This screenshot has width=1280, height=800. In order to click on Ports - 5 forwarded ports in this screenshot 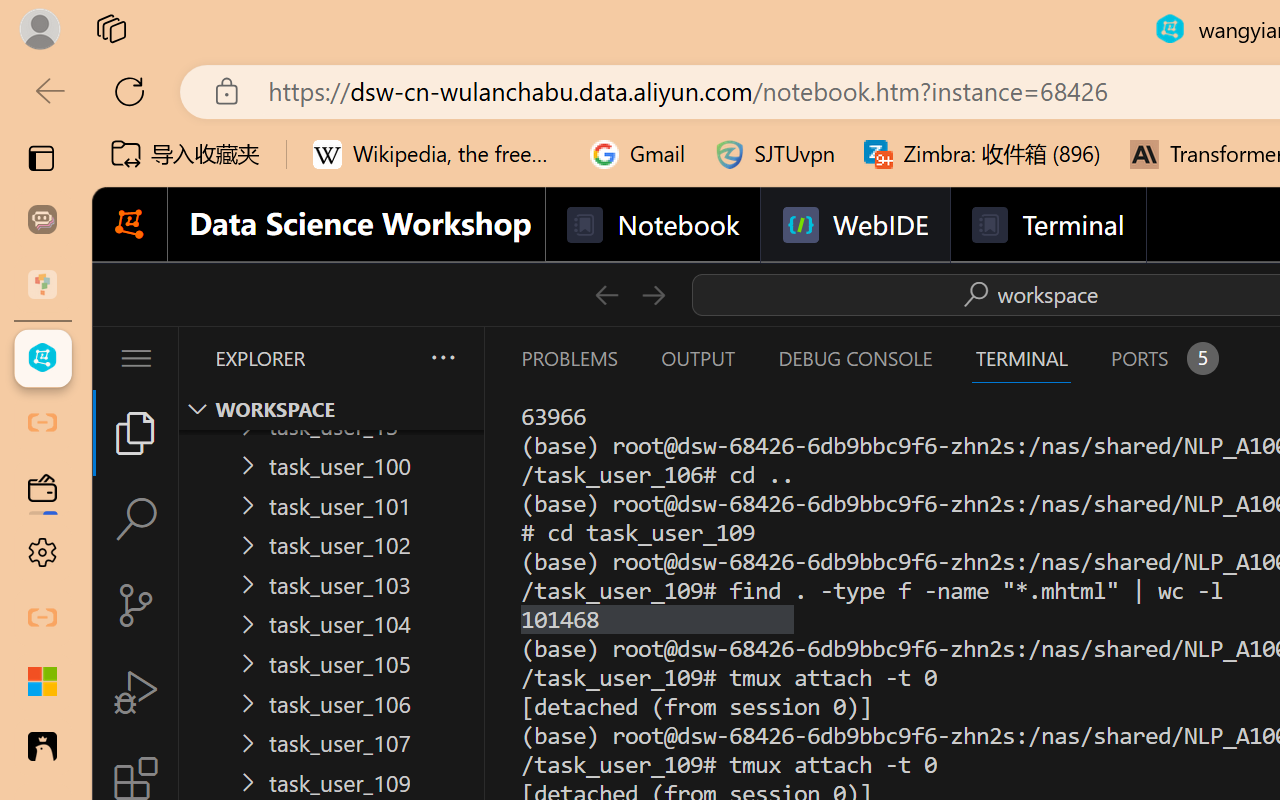, I will do `click(1162, 358)`.